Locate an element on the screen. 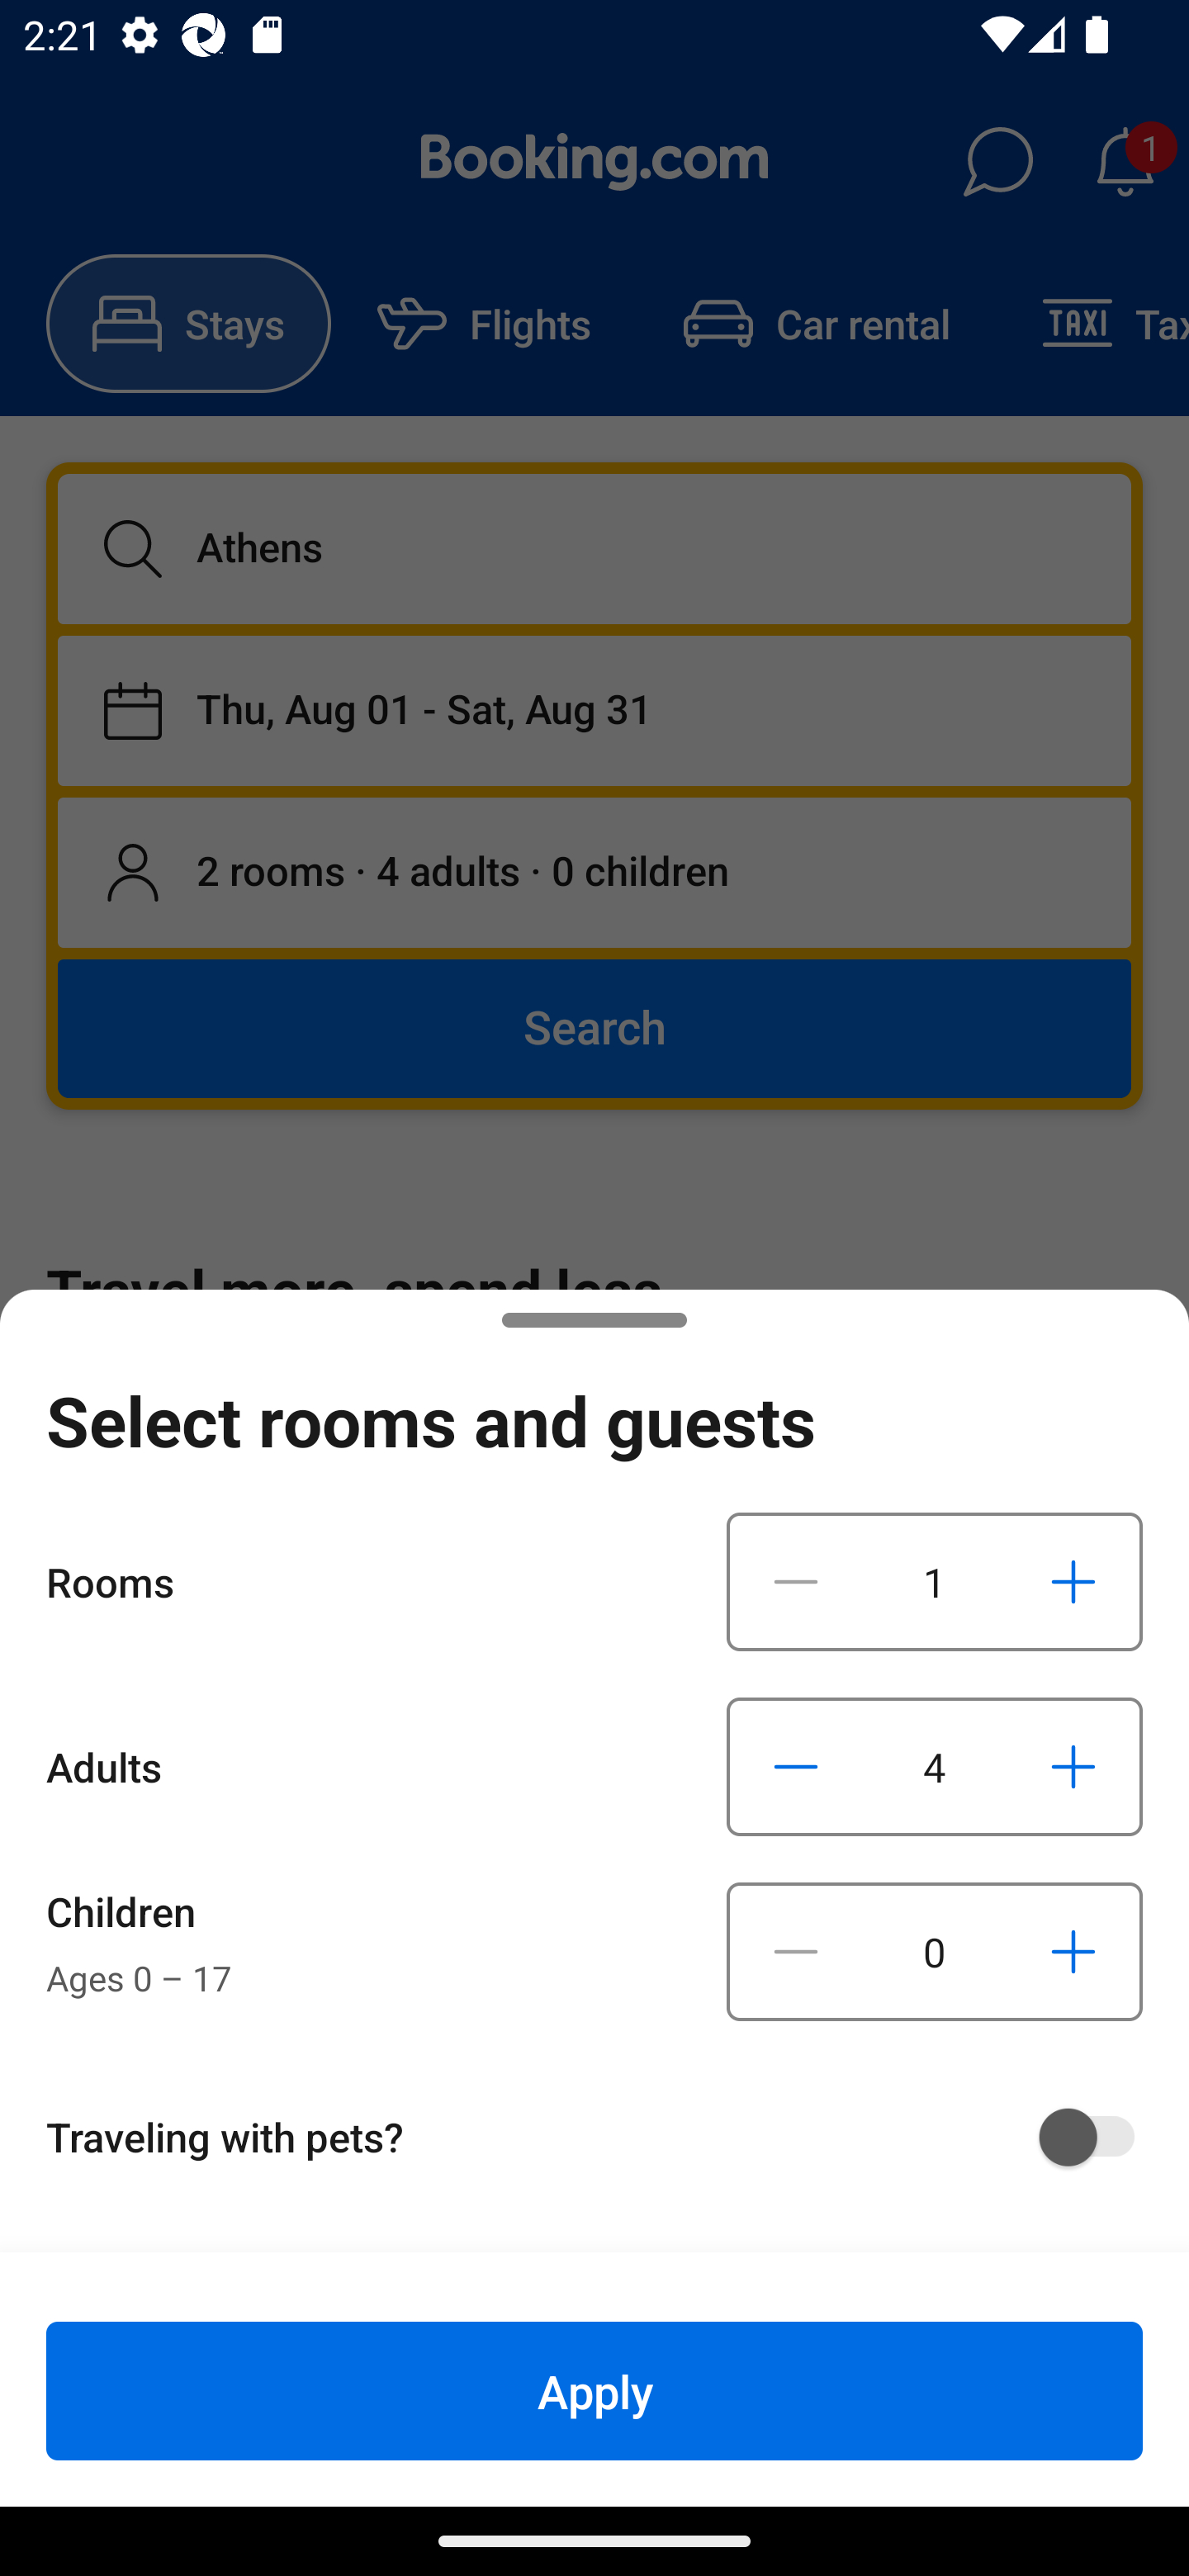 The width and height of the screenshot is (1189, 2576). Increase is located at coordinates (1073, 1581).